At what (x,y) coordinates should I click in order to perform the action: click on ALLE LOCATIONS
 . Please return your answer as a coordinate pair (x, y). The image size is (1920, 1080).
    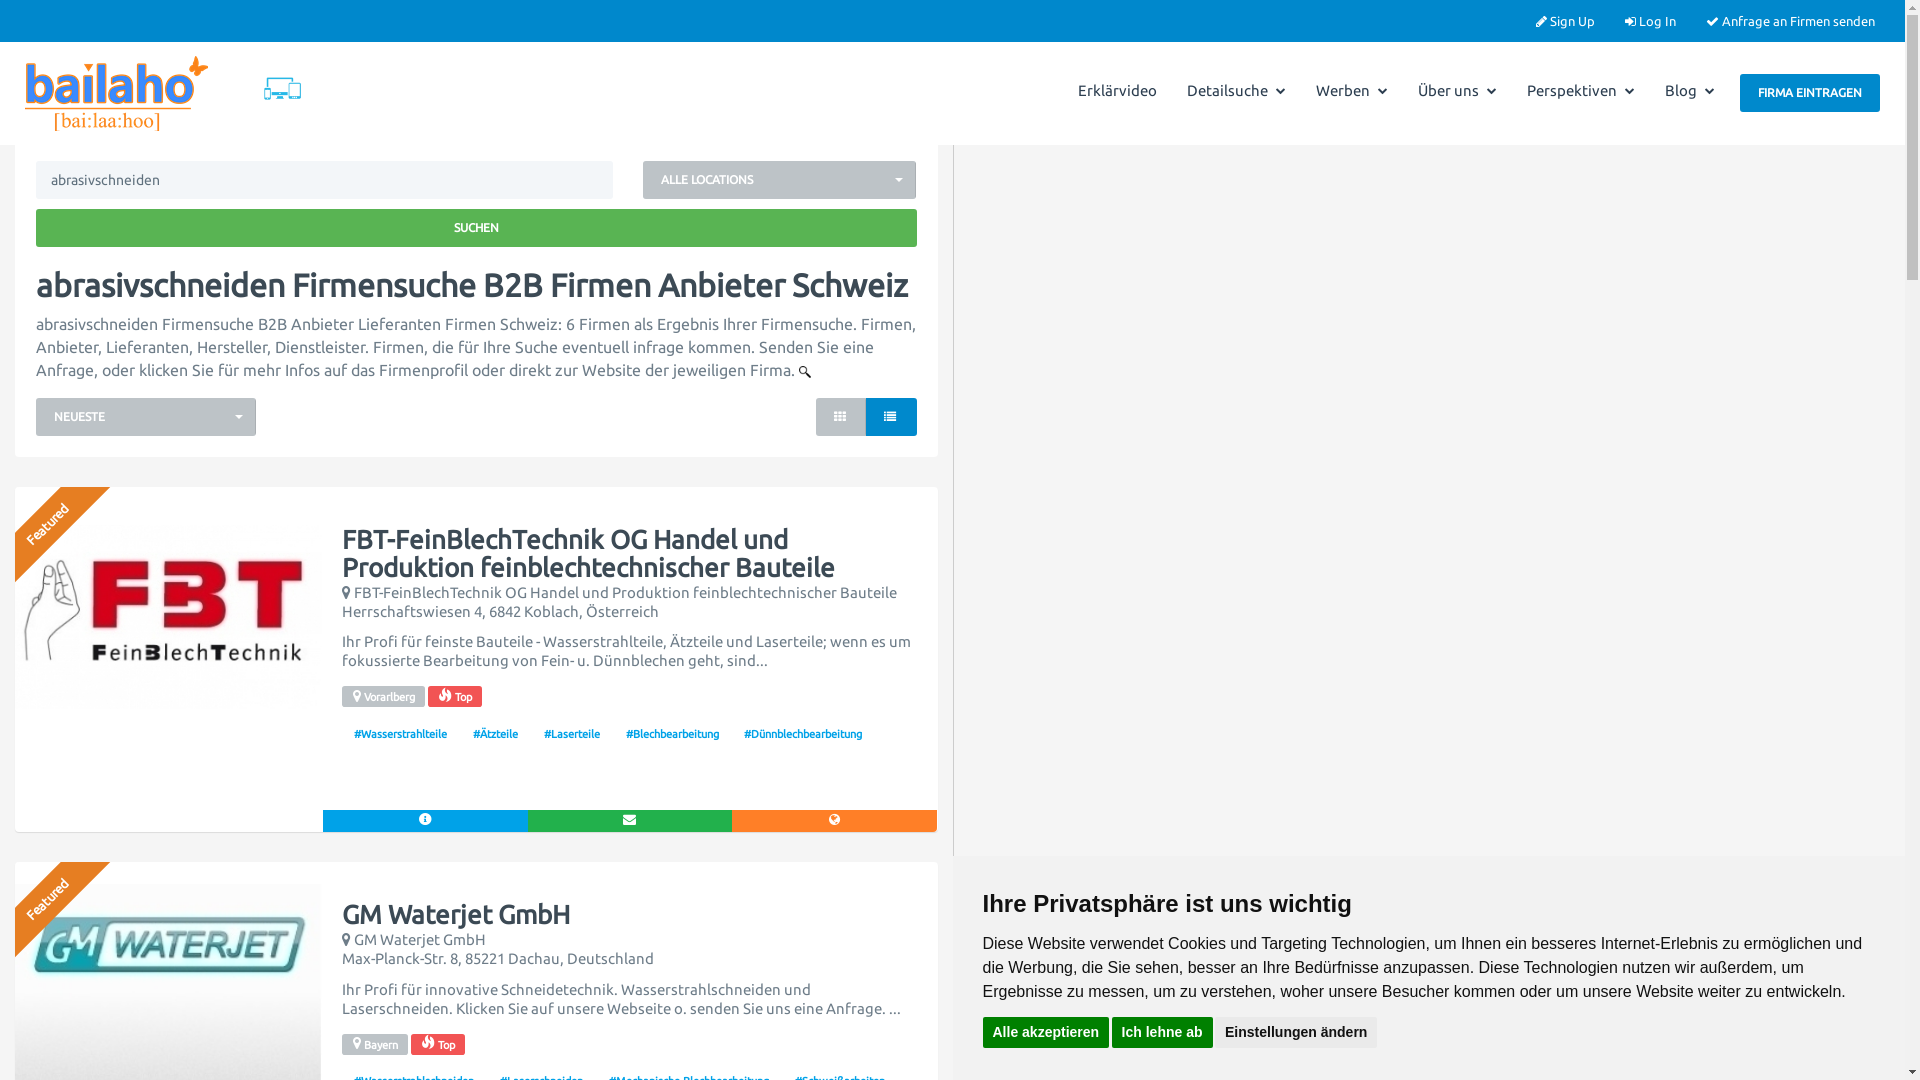
    Looking at the image, I should click on (780, 180).